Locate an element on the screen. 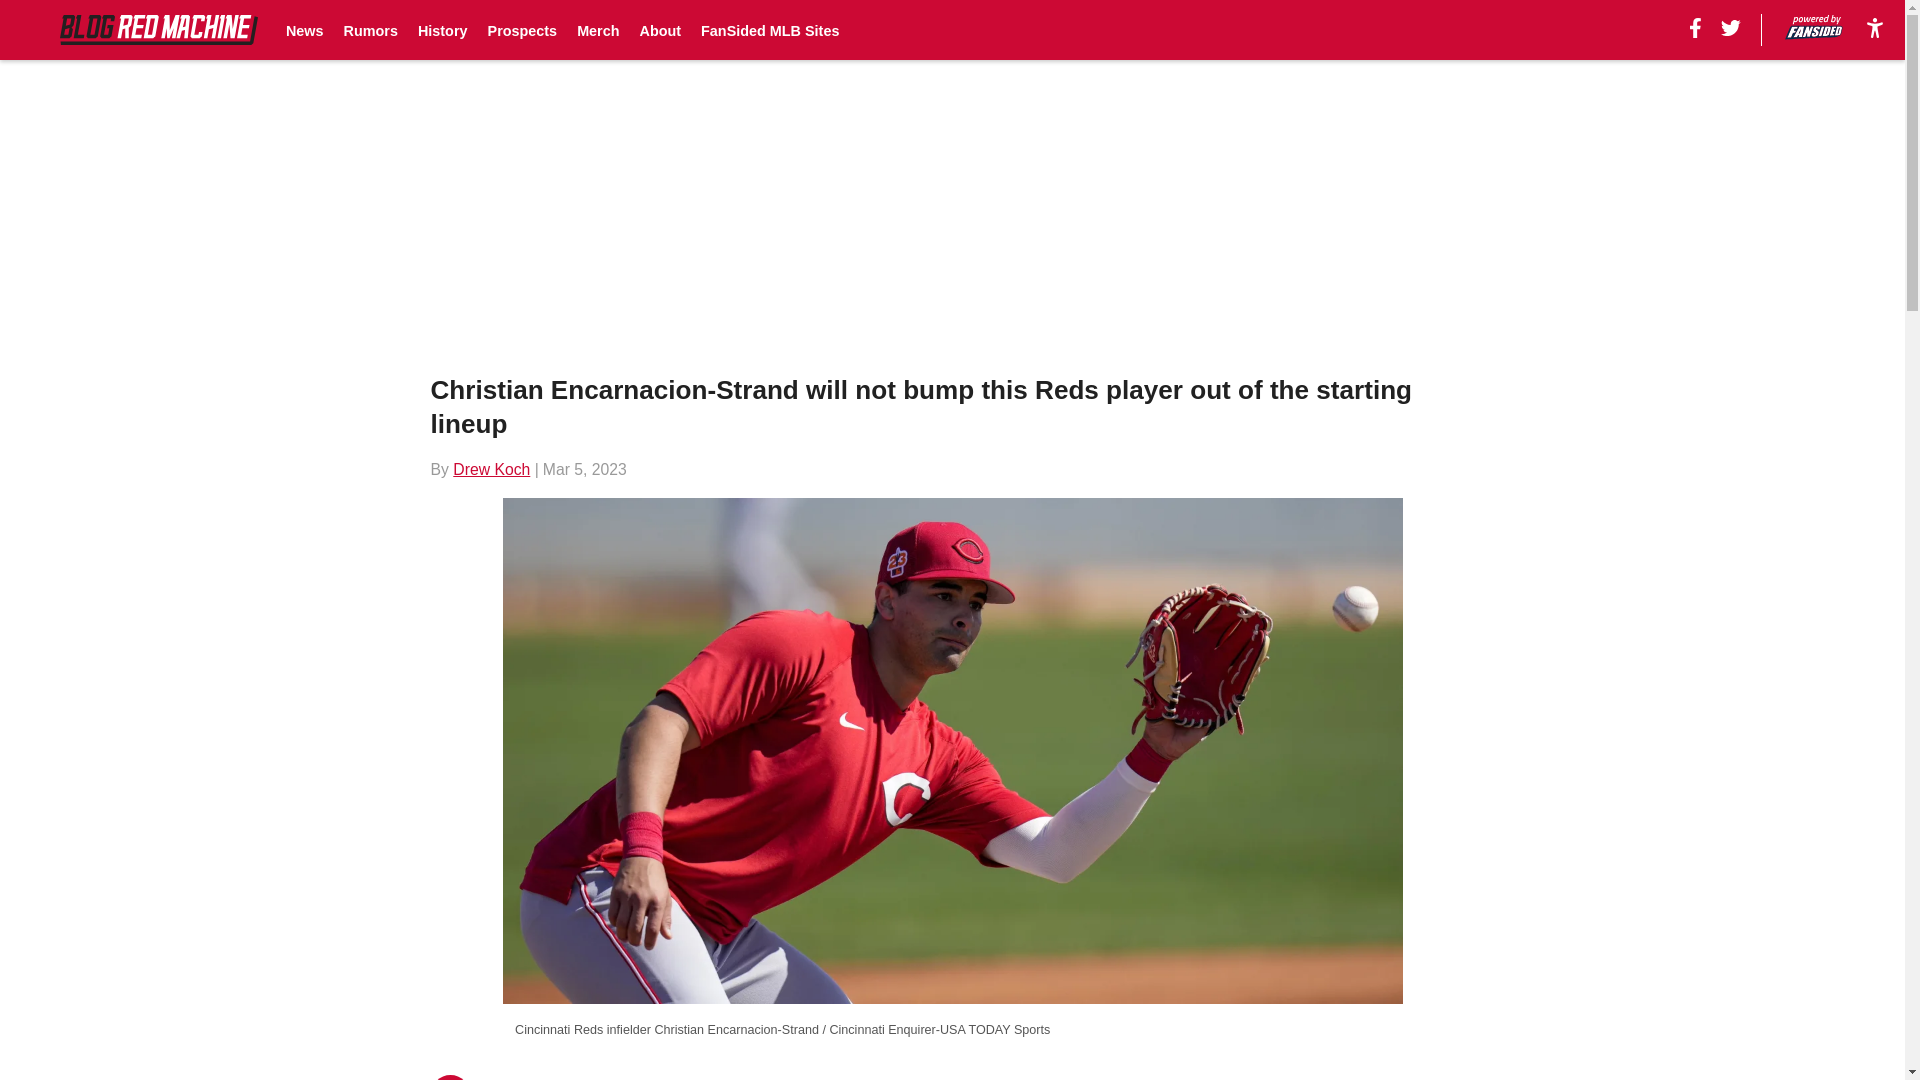 The width and height of the screenshot is (1920, 1080). History is located at coordinates (443, 30).